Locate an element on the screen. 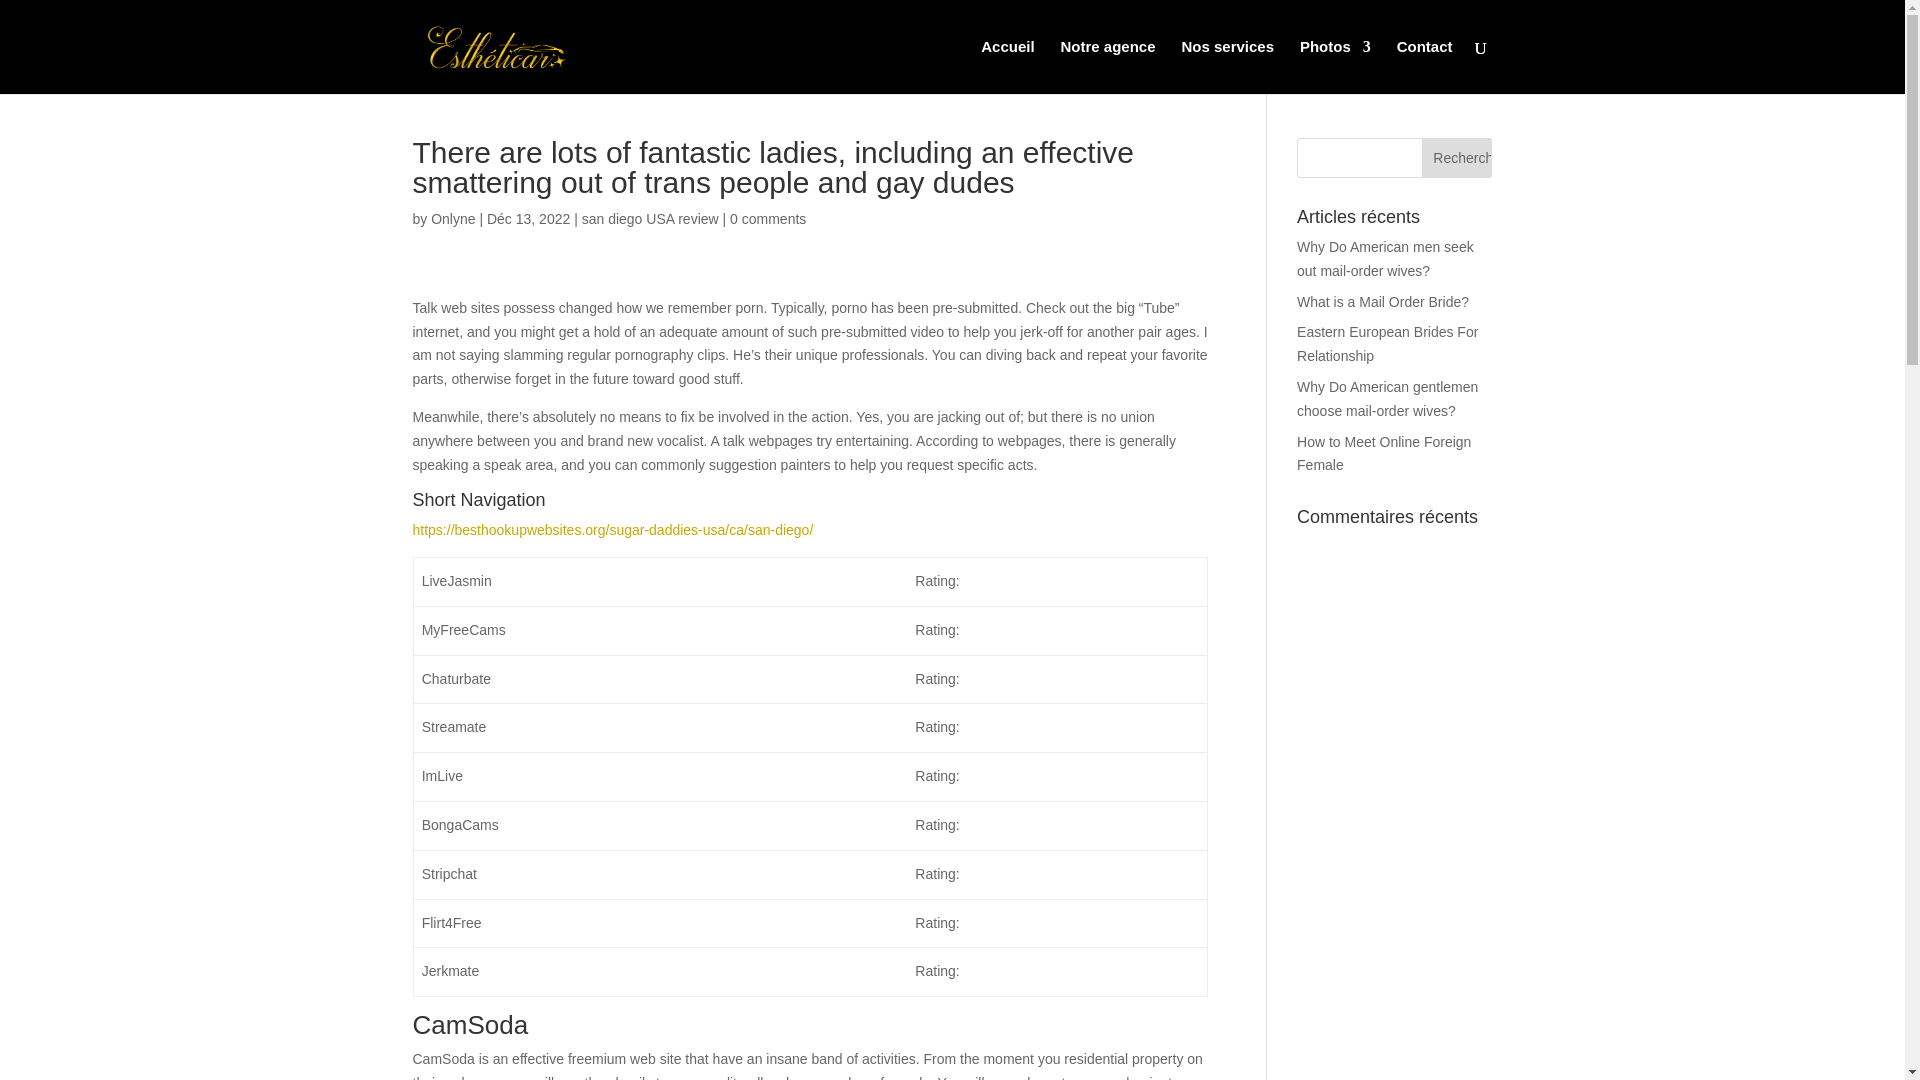 This screenshot has height=1080, width=1920. Eastern European Brides For Relationship is located at coordinates (1388, 344).